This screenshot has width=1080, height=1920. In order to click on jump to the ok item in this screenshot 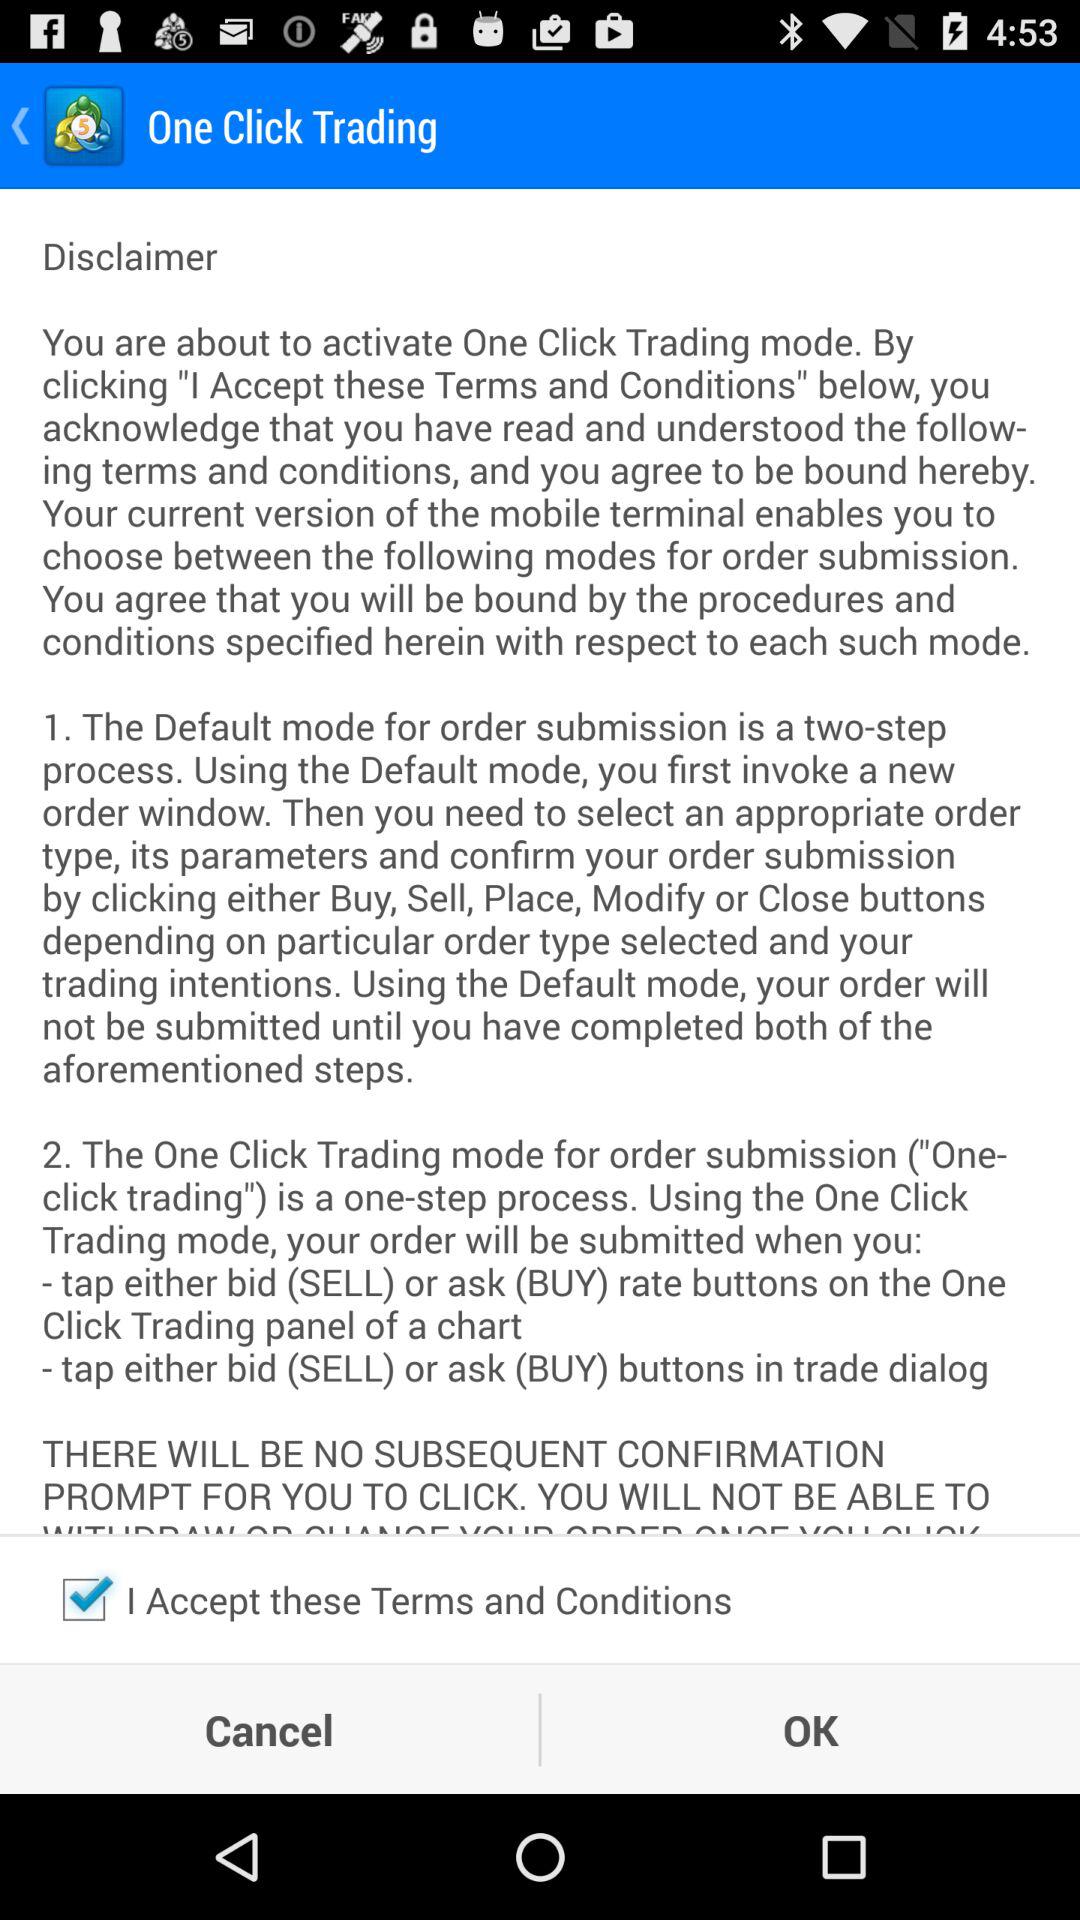, I will do `click(810, 1729)`.